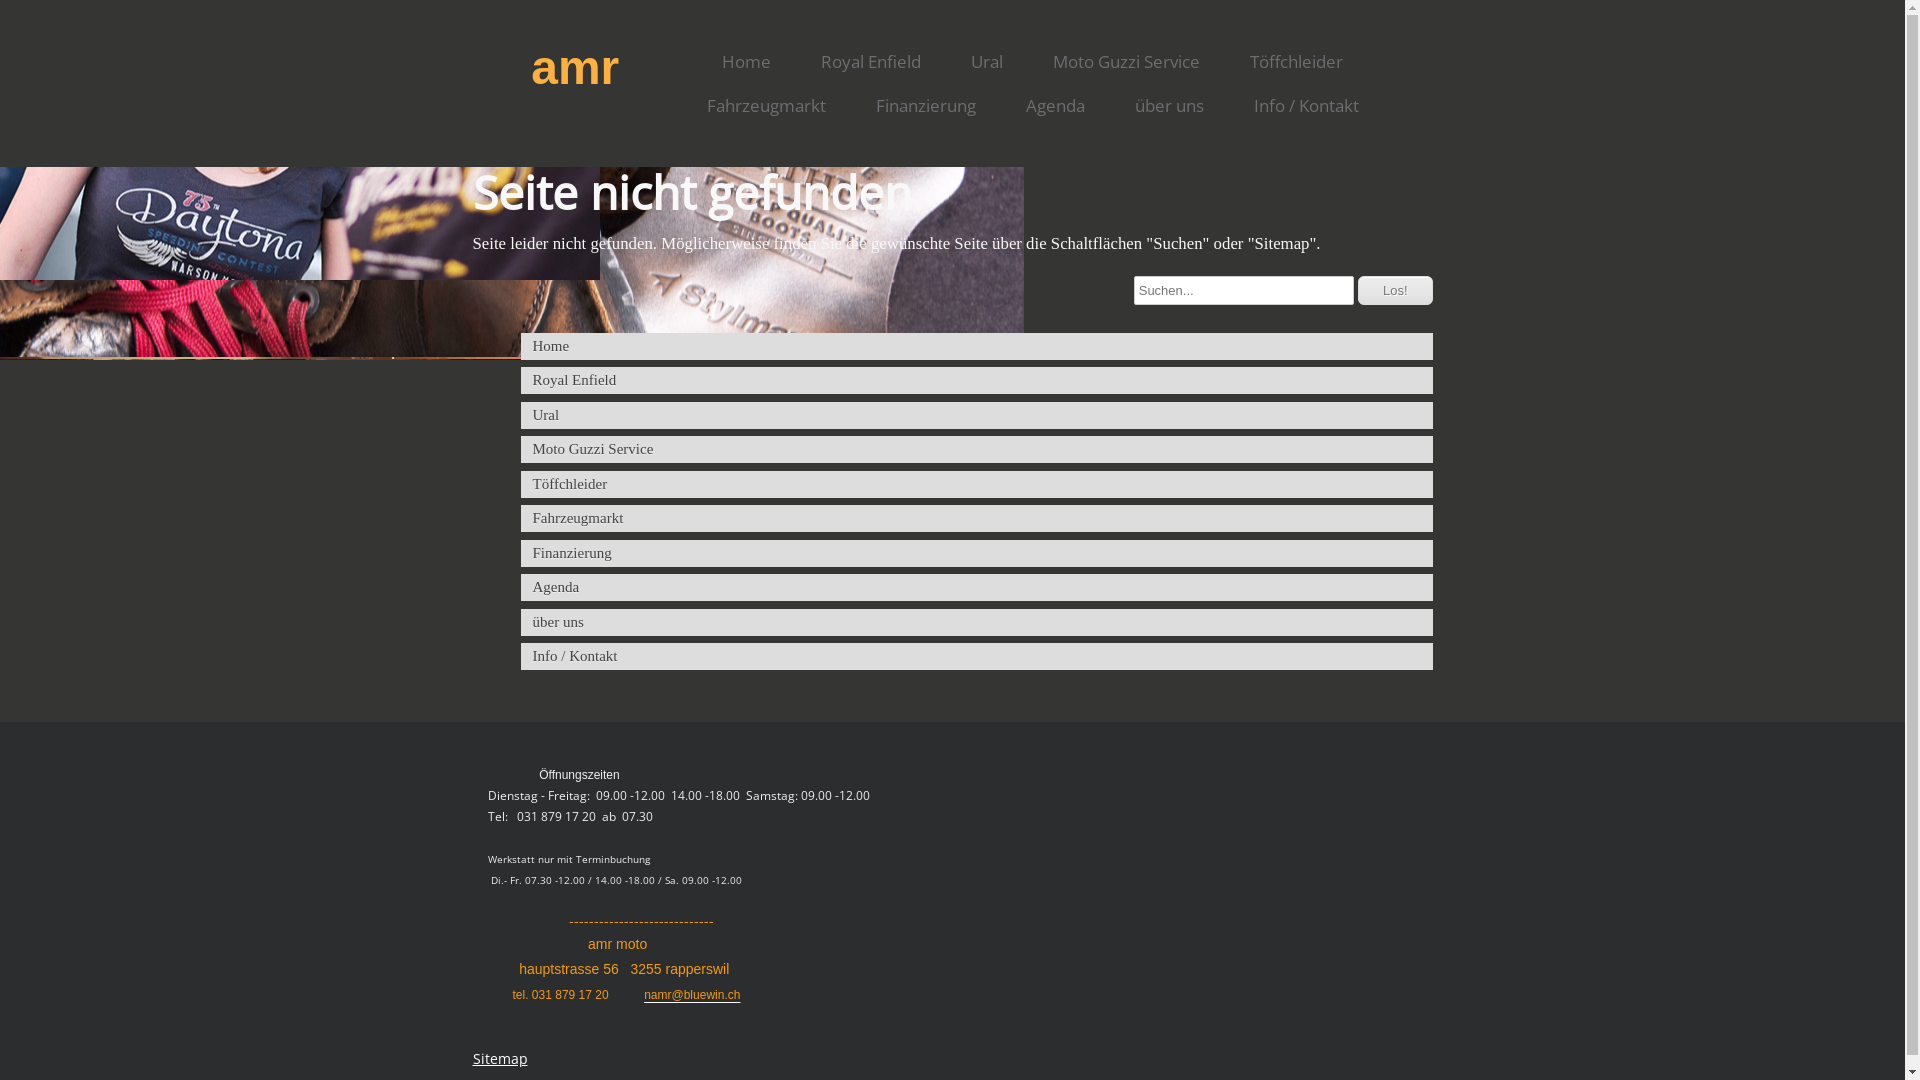 Image resolution: width=1920 pixels, height=1080 pixels. I want to click on Los!, so click(1396, 290).